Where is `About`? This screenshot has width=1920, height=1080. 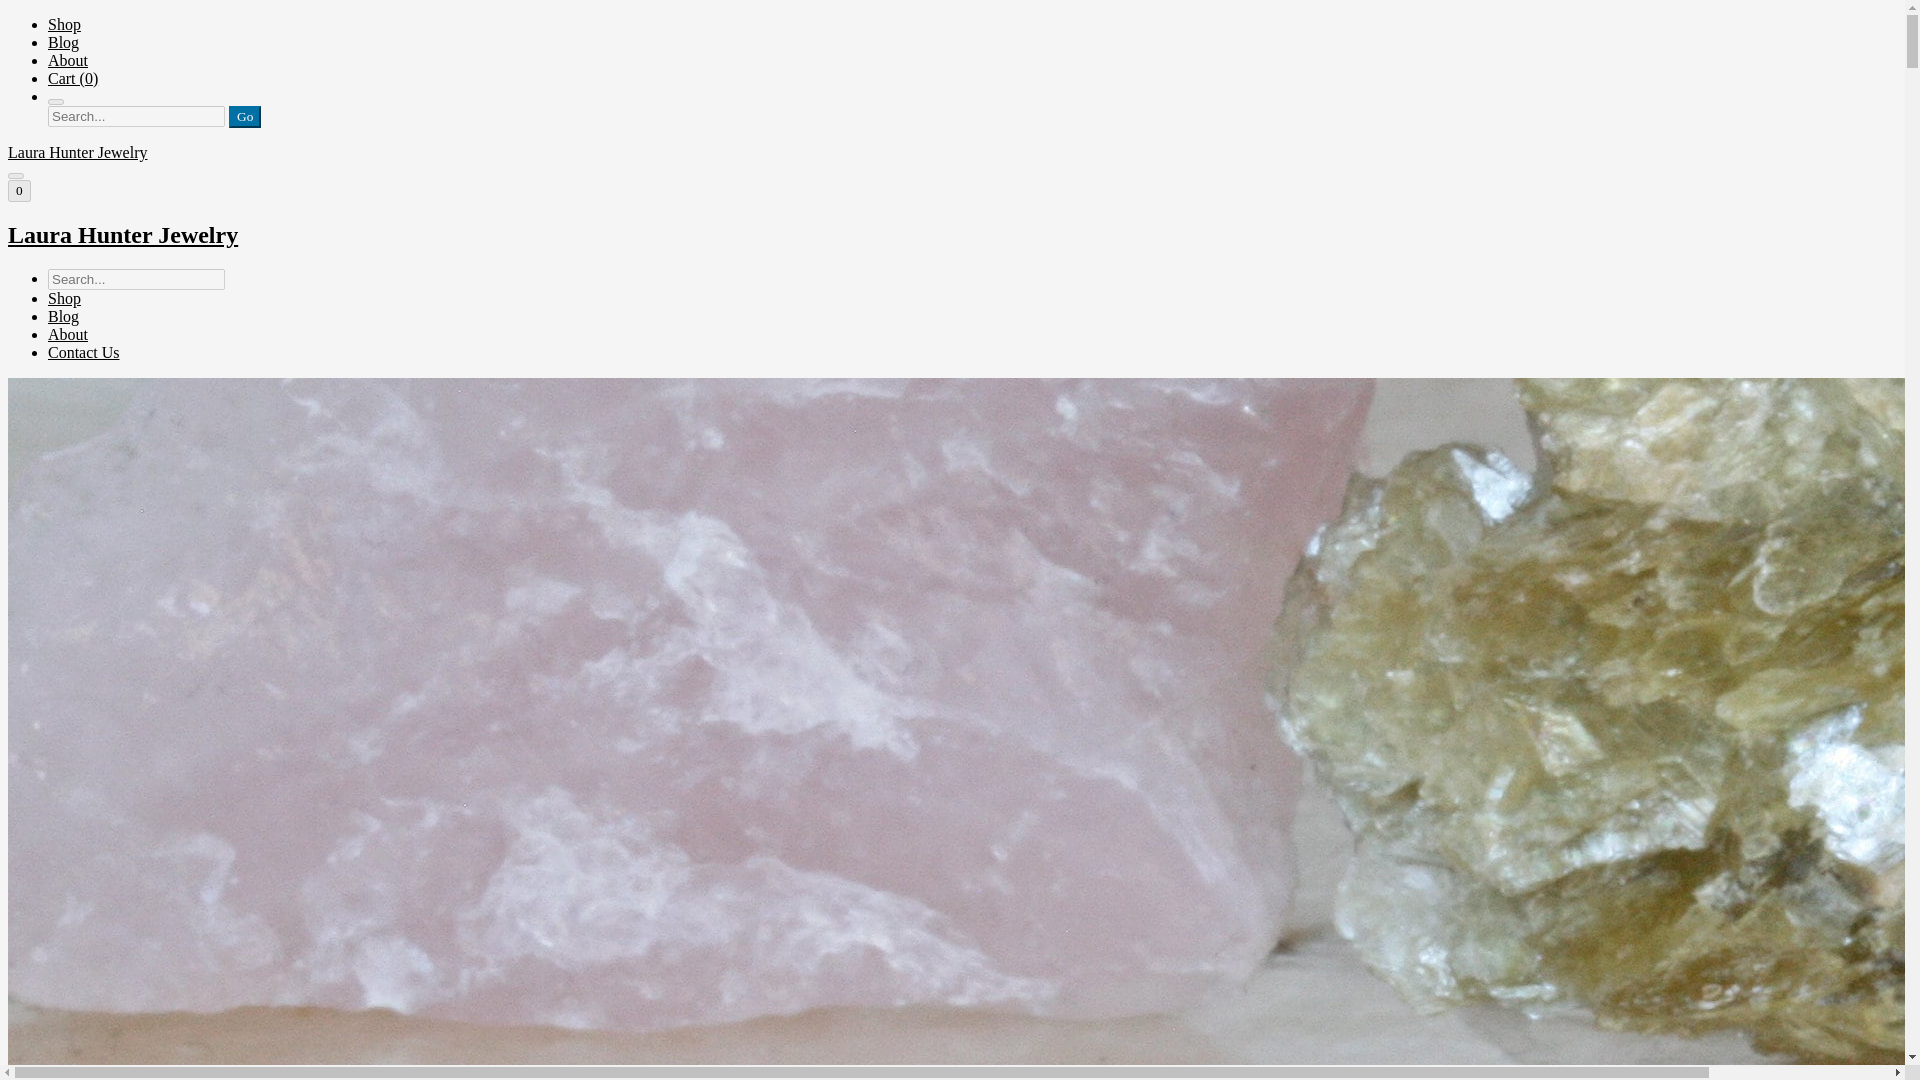 About is located at coordinates (68, 60).